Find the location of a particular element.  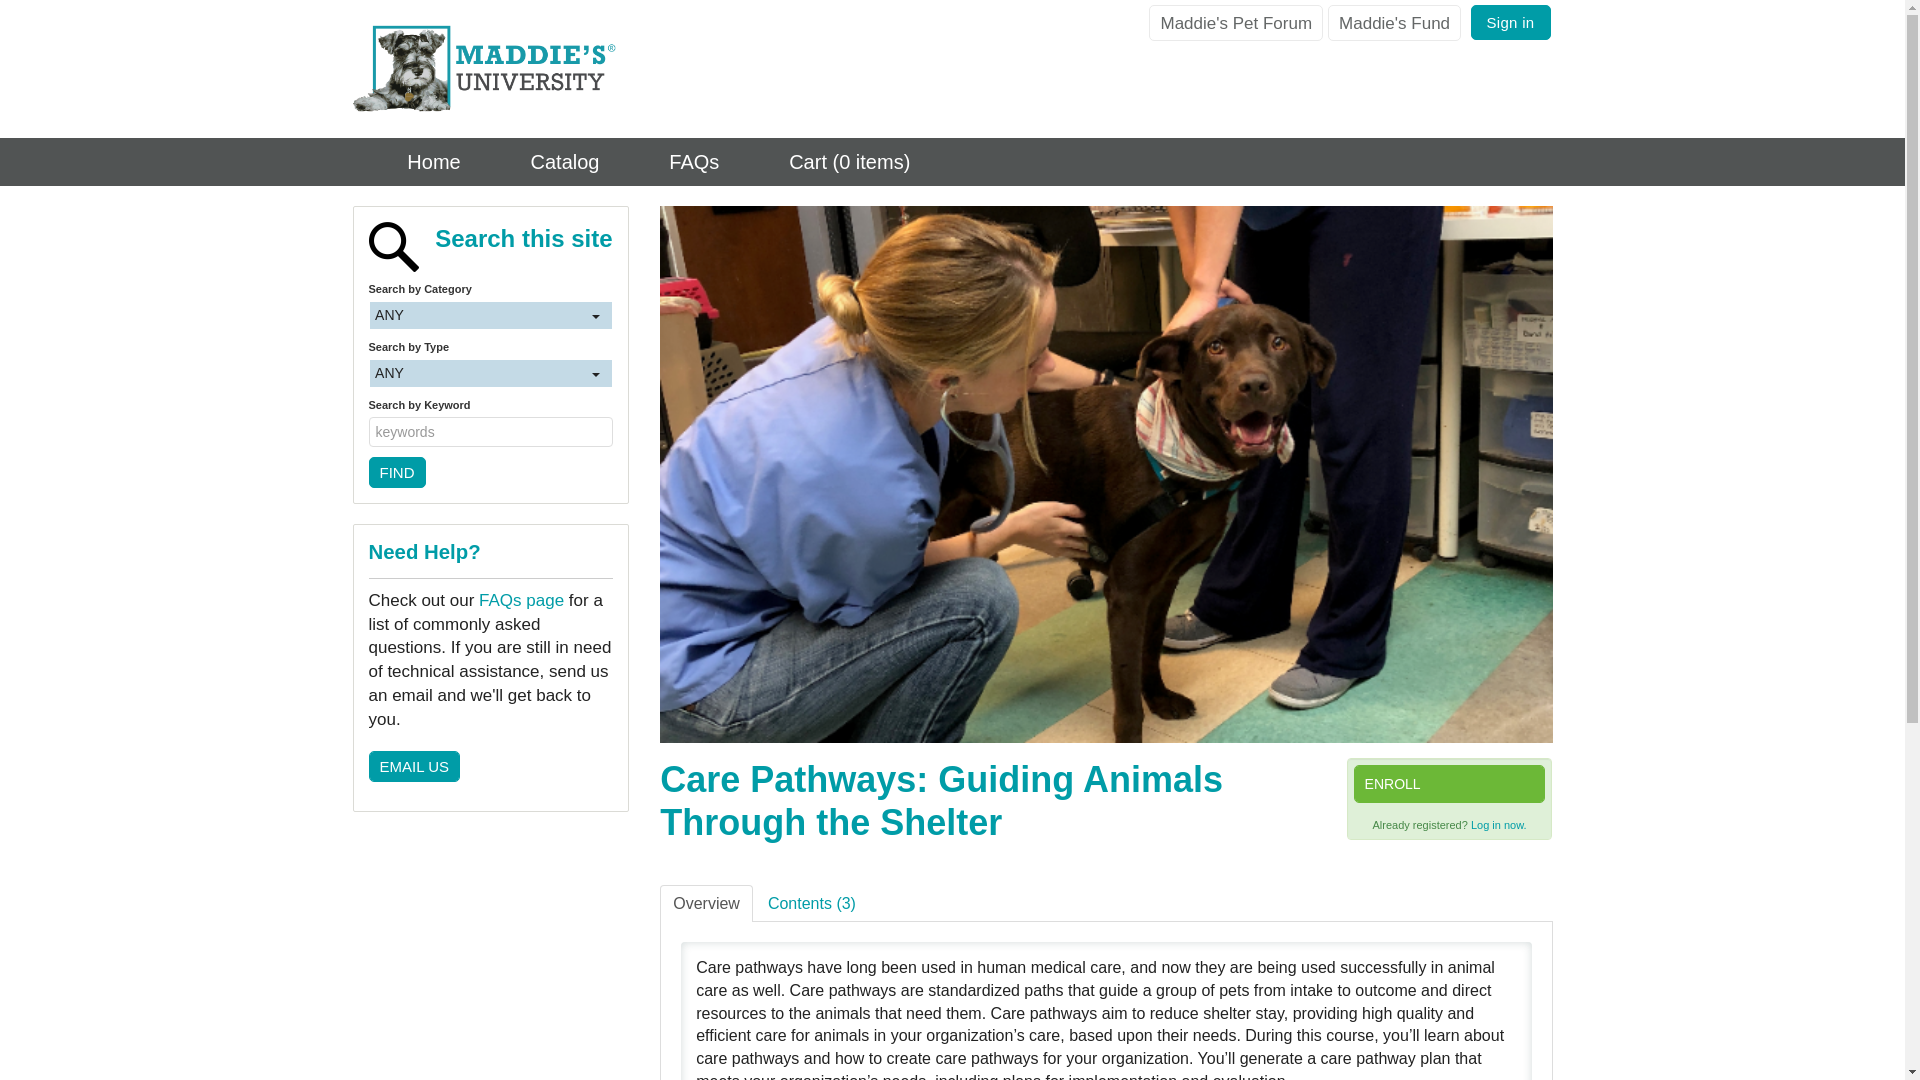

Any is located at coordinates (490, 316).